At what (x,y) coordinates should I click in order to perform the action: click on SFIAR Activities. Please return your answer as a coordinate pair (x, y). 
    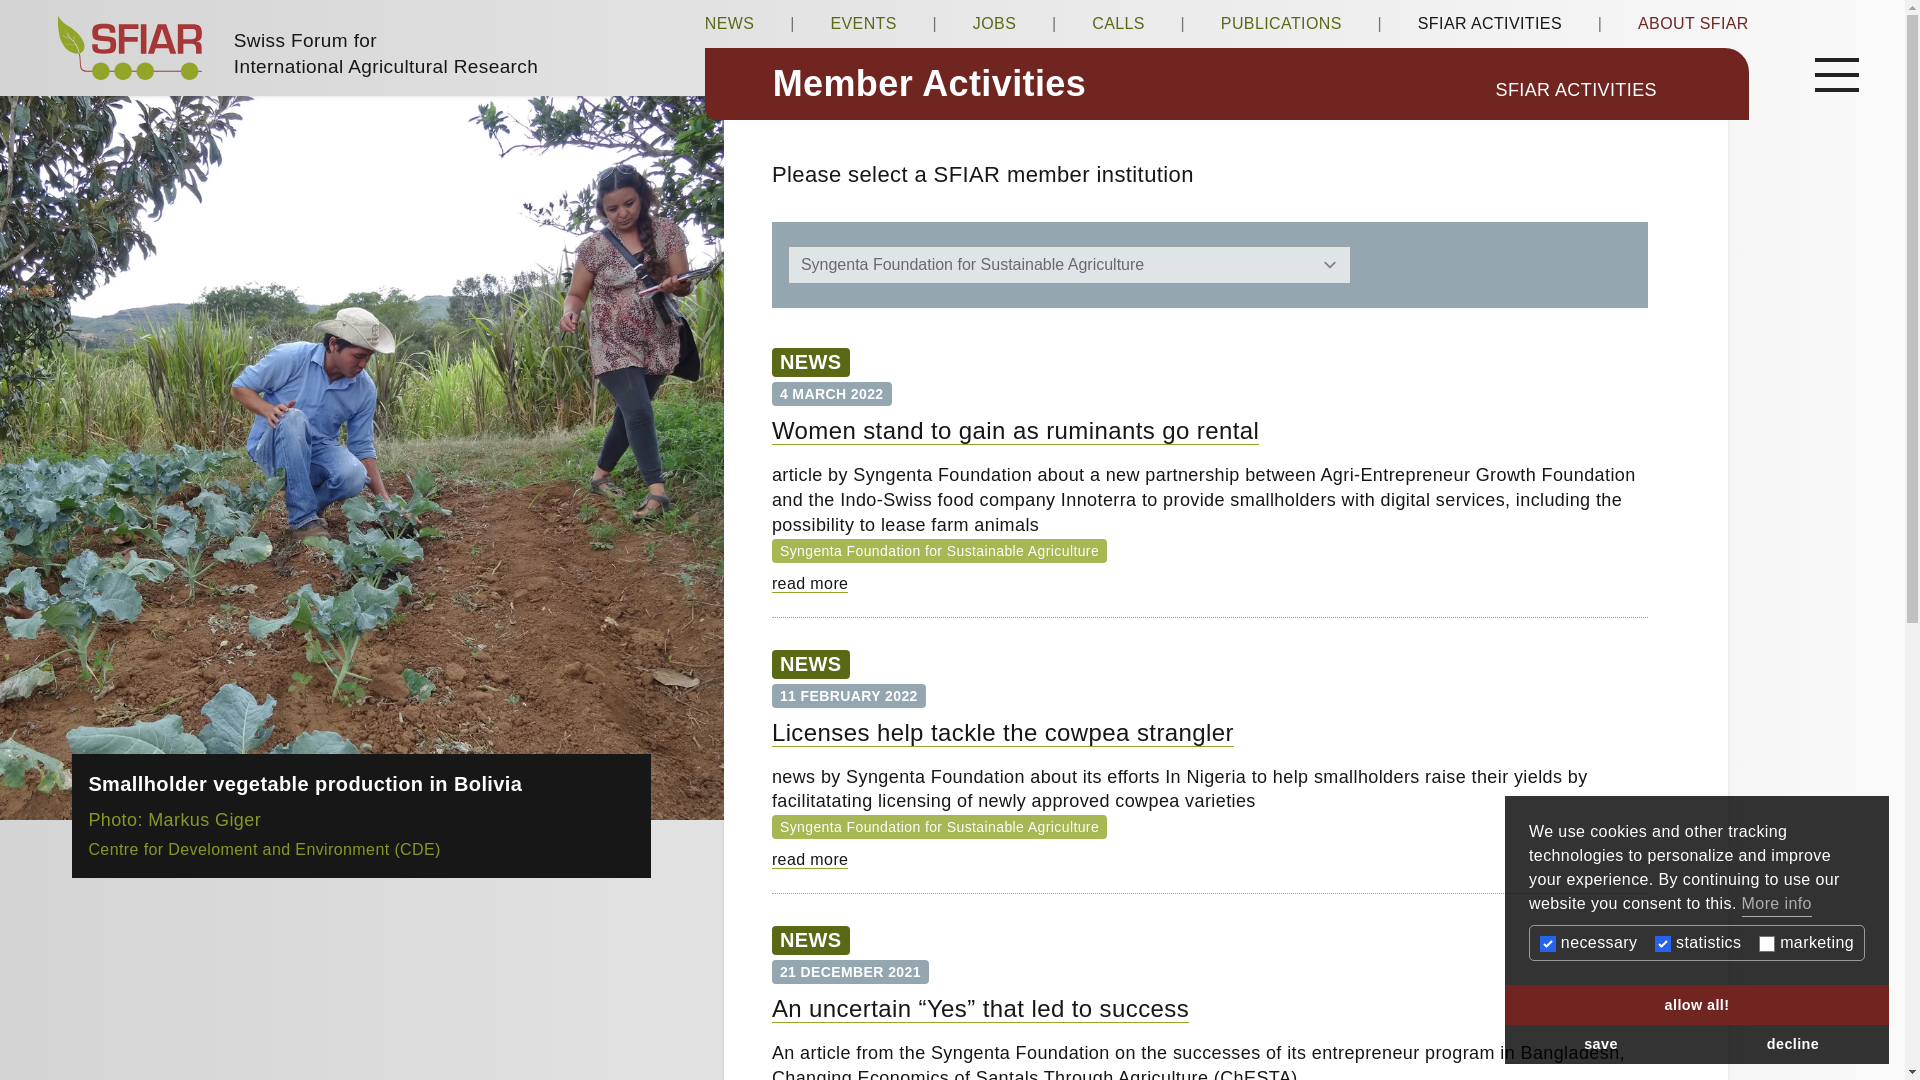
    Looking at the image, I should click on (1617, 90).